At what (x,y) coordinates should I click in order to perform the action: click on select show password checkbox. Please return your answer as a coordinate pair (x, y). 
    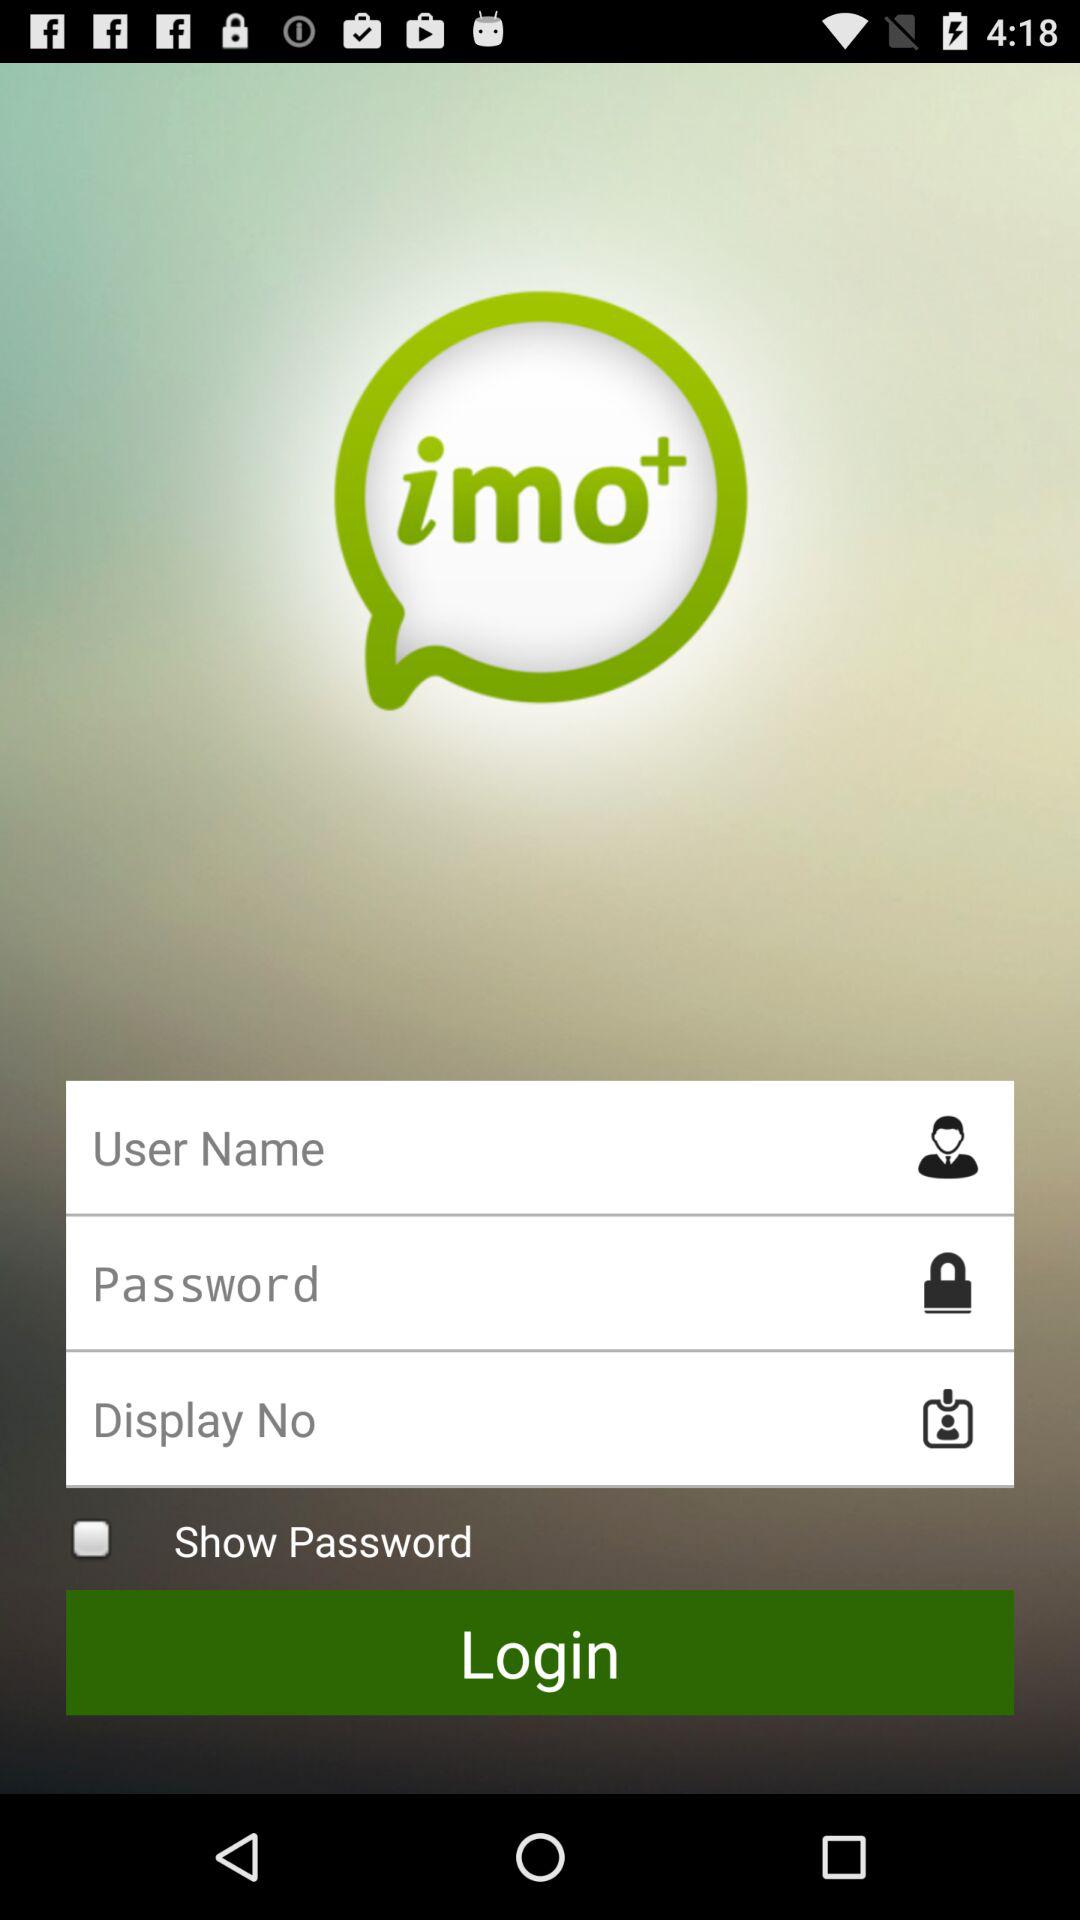
    Looking at the image, I should click on (540, 1538).